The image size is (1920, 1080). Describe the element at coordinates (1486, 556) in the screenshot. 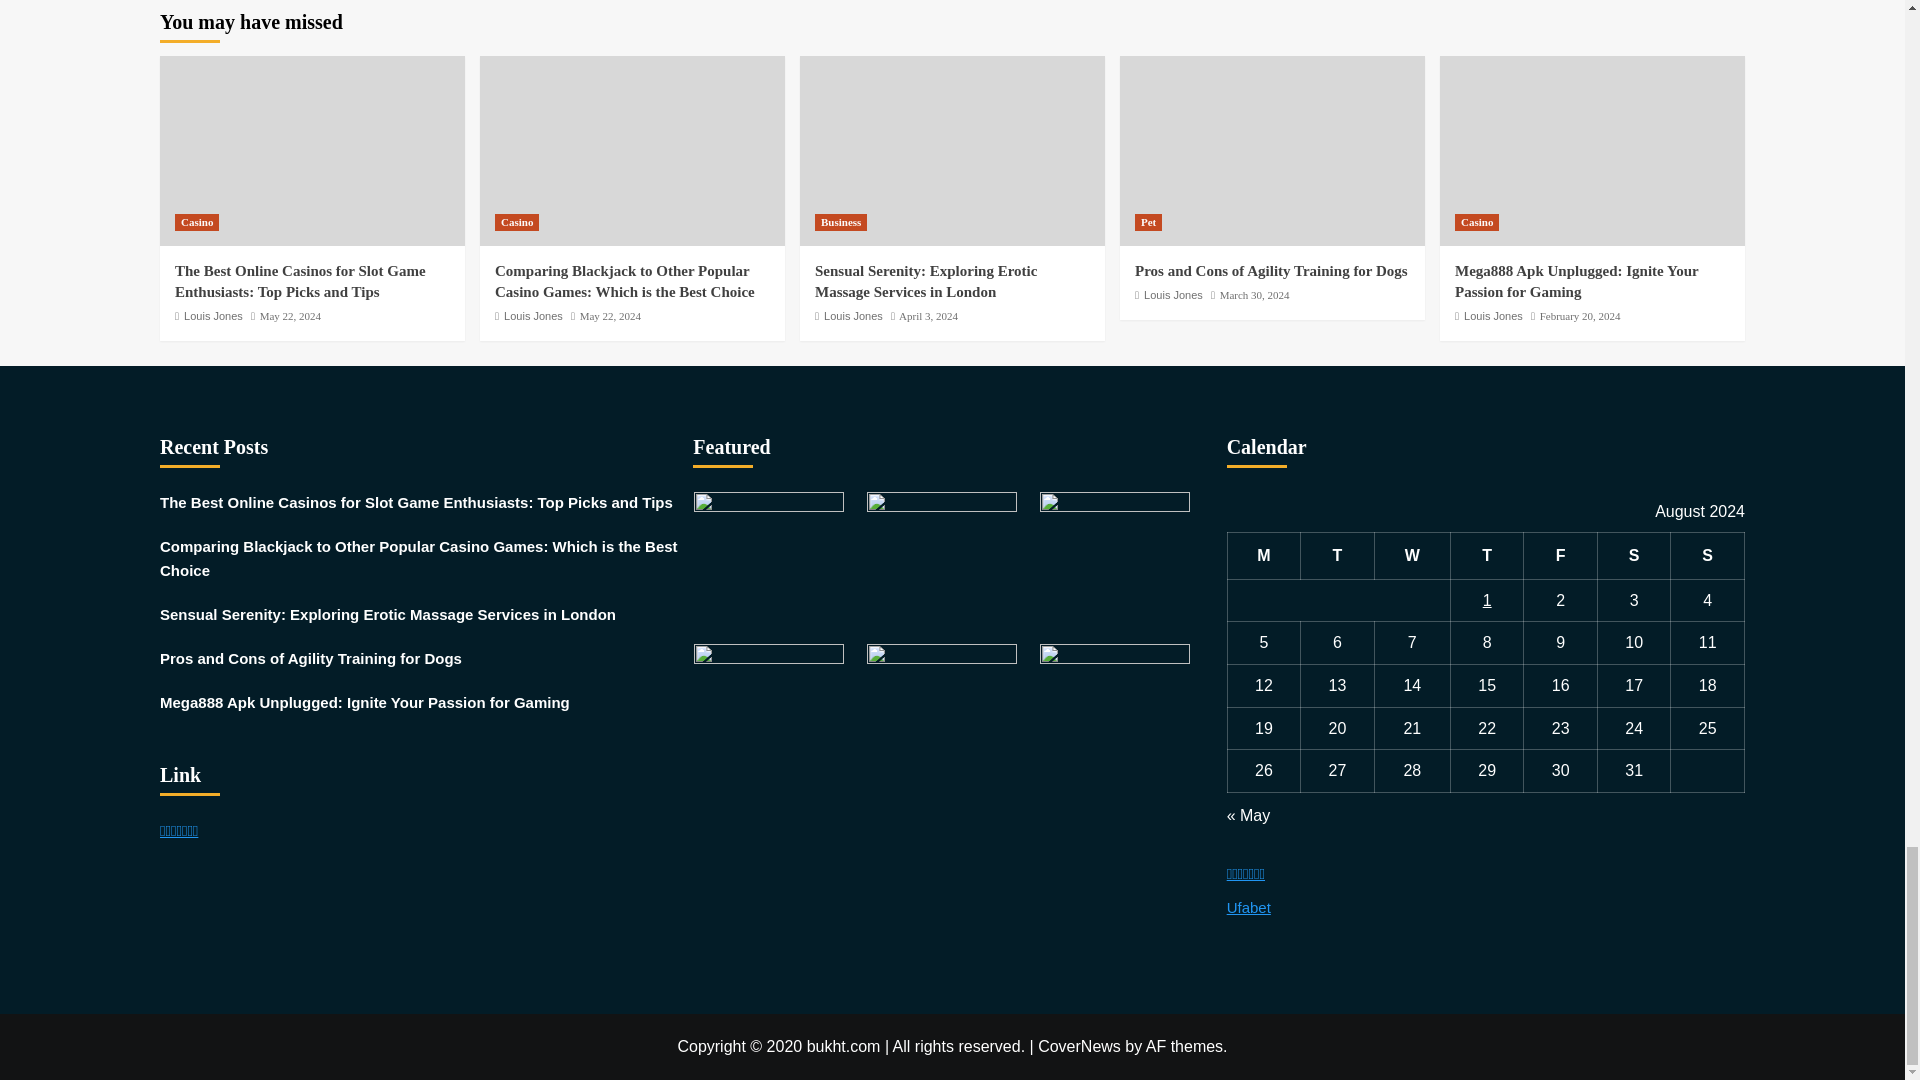

I see `Thursday` at that location.